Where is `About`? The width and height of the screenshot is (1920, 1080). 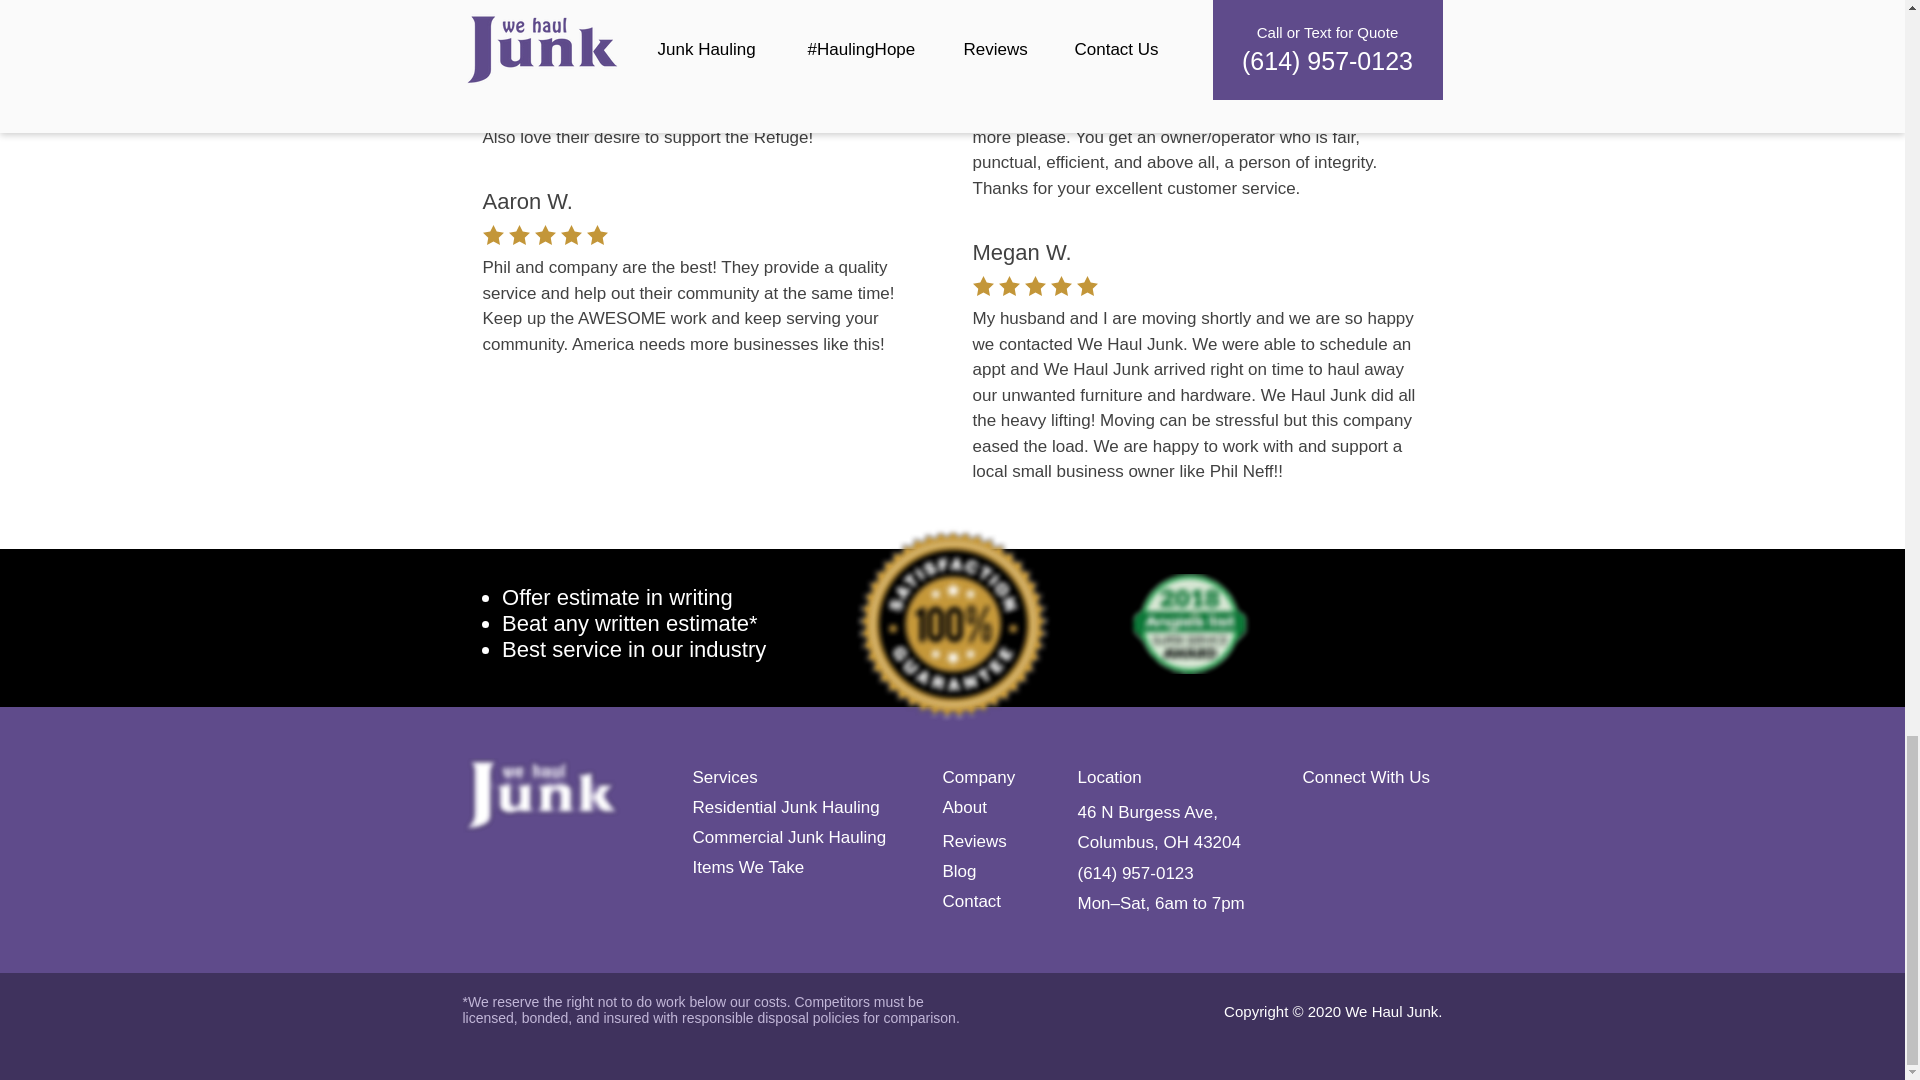 About is located at coordinates (964, 806).